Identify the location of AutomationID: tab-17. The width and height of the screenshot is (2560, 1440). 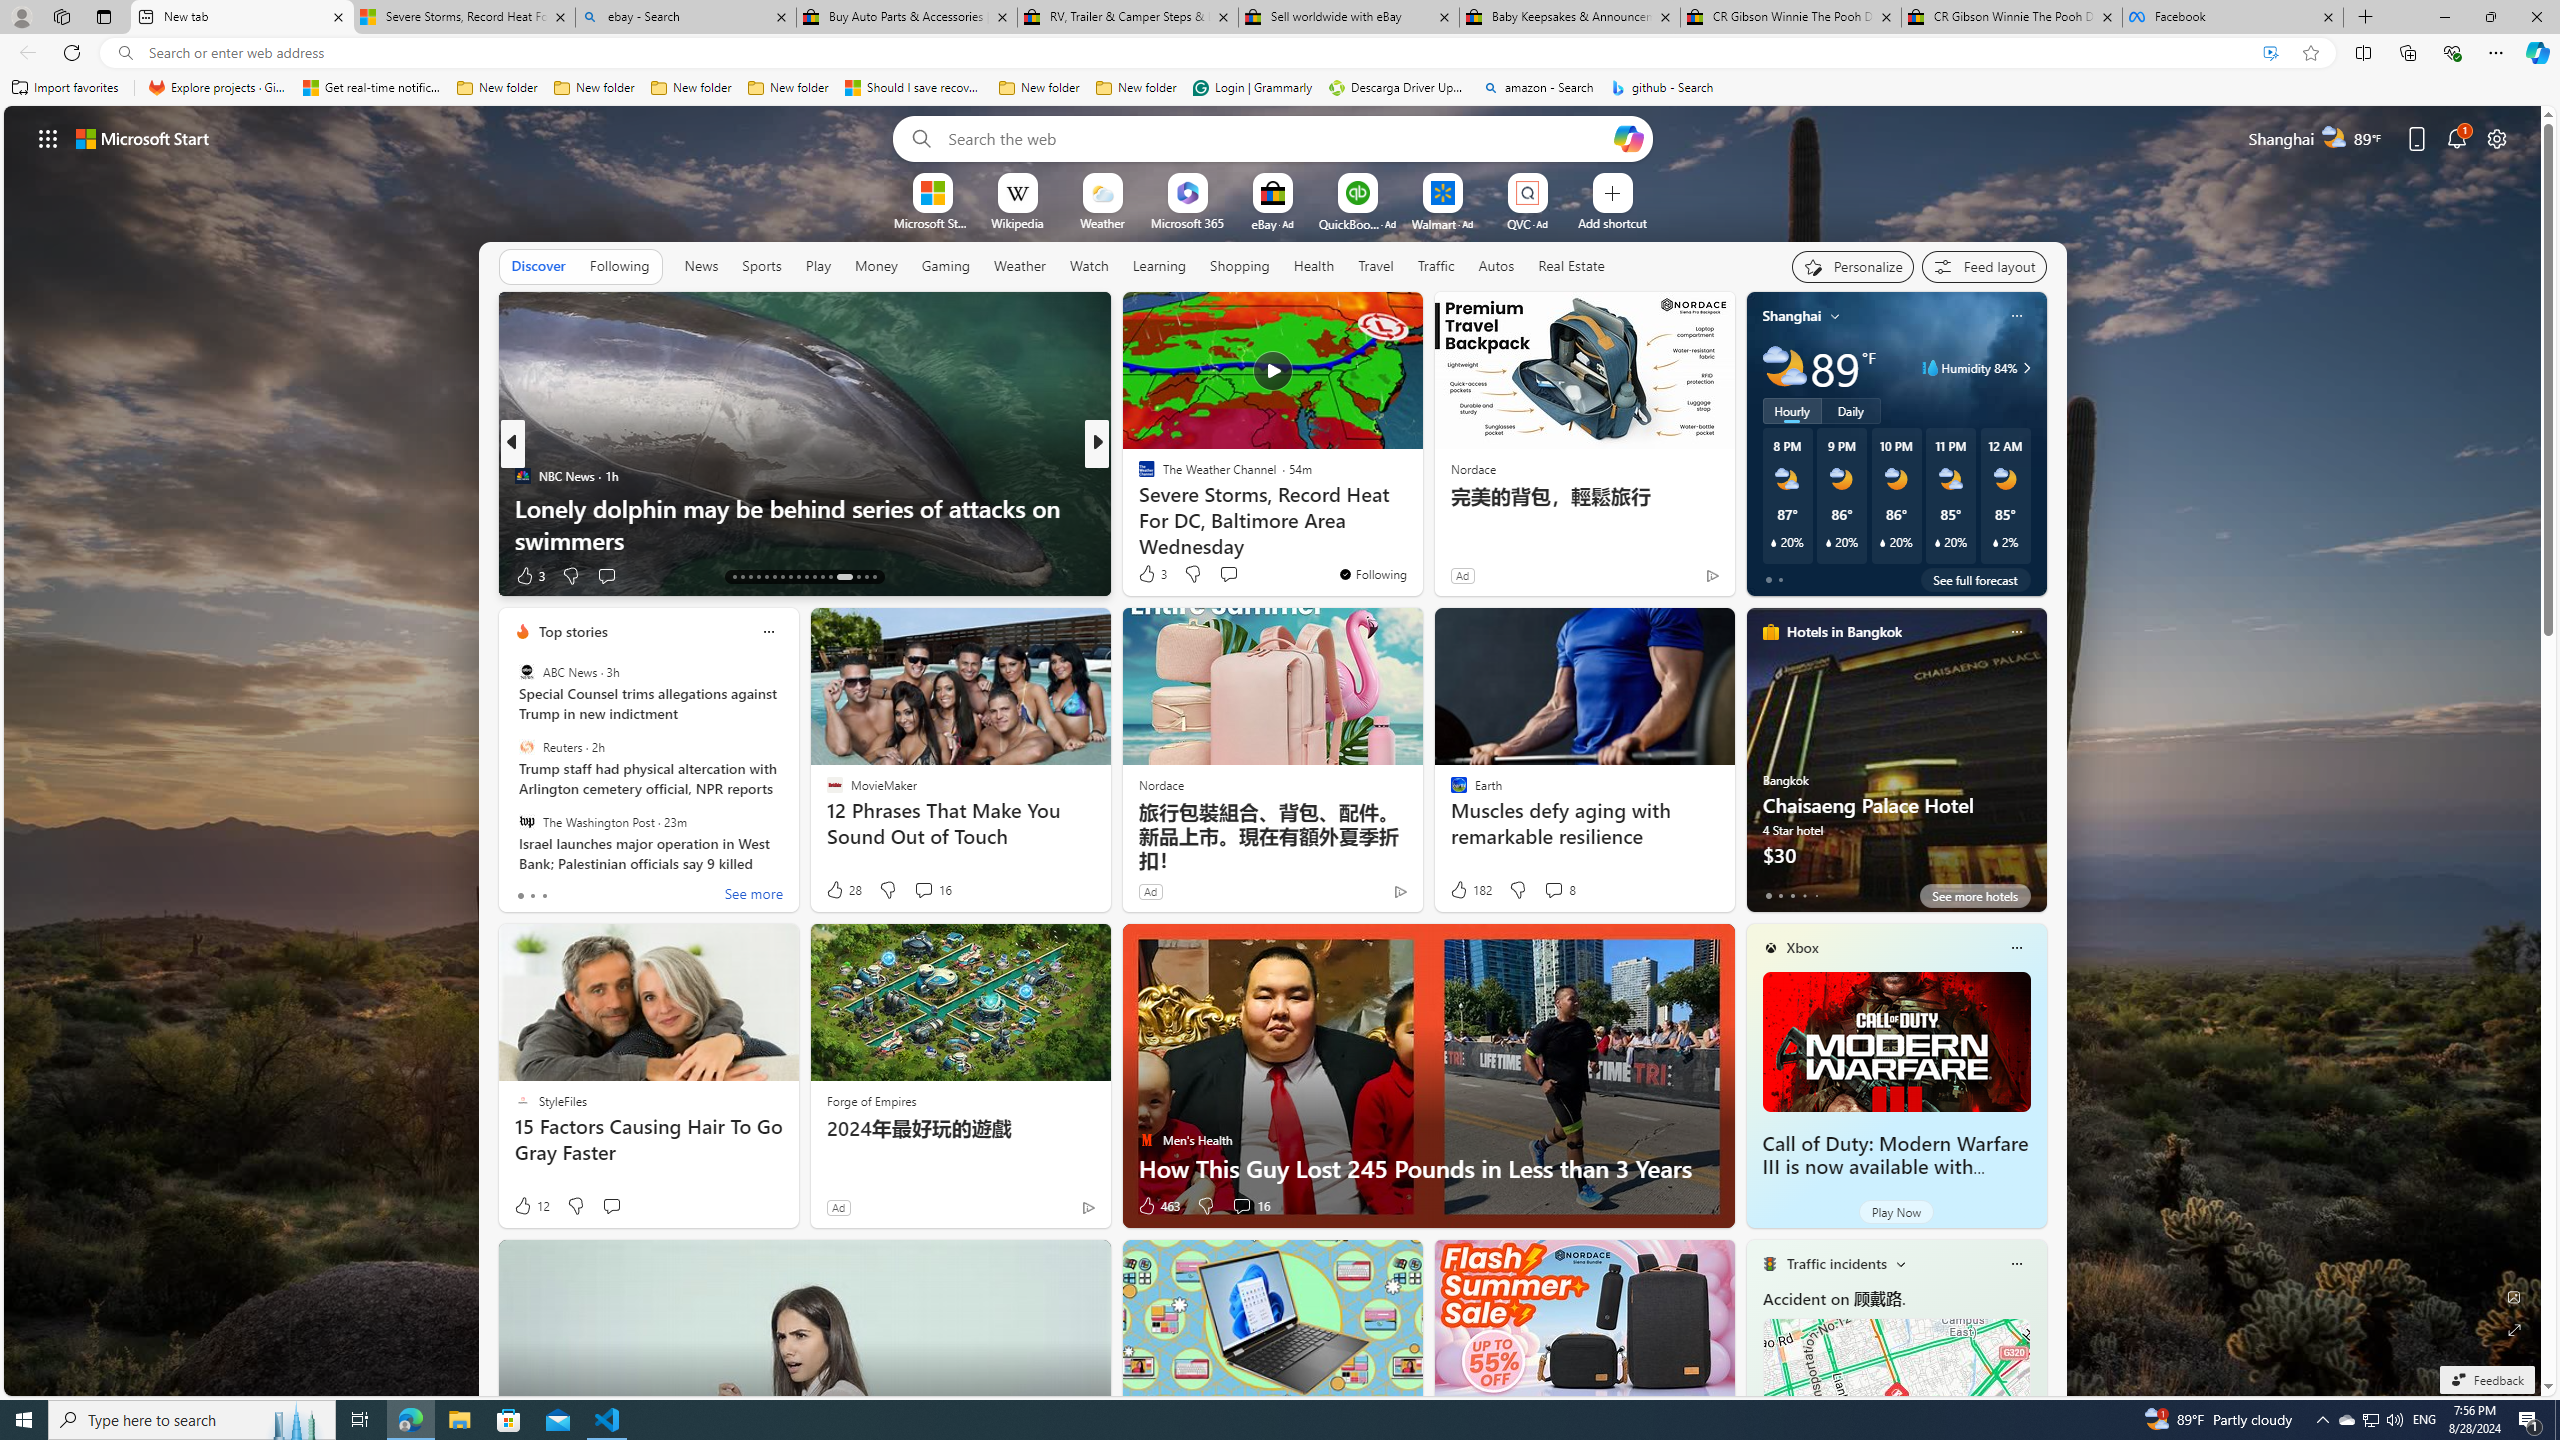
(766, 577).